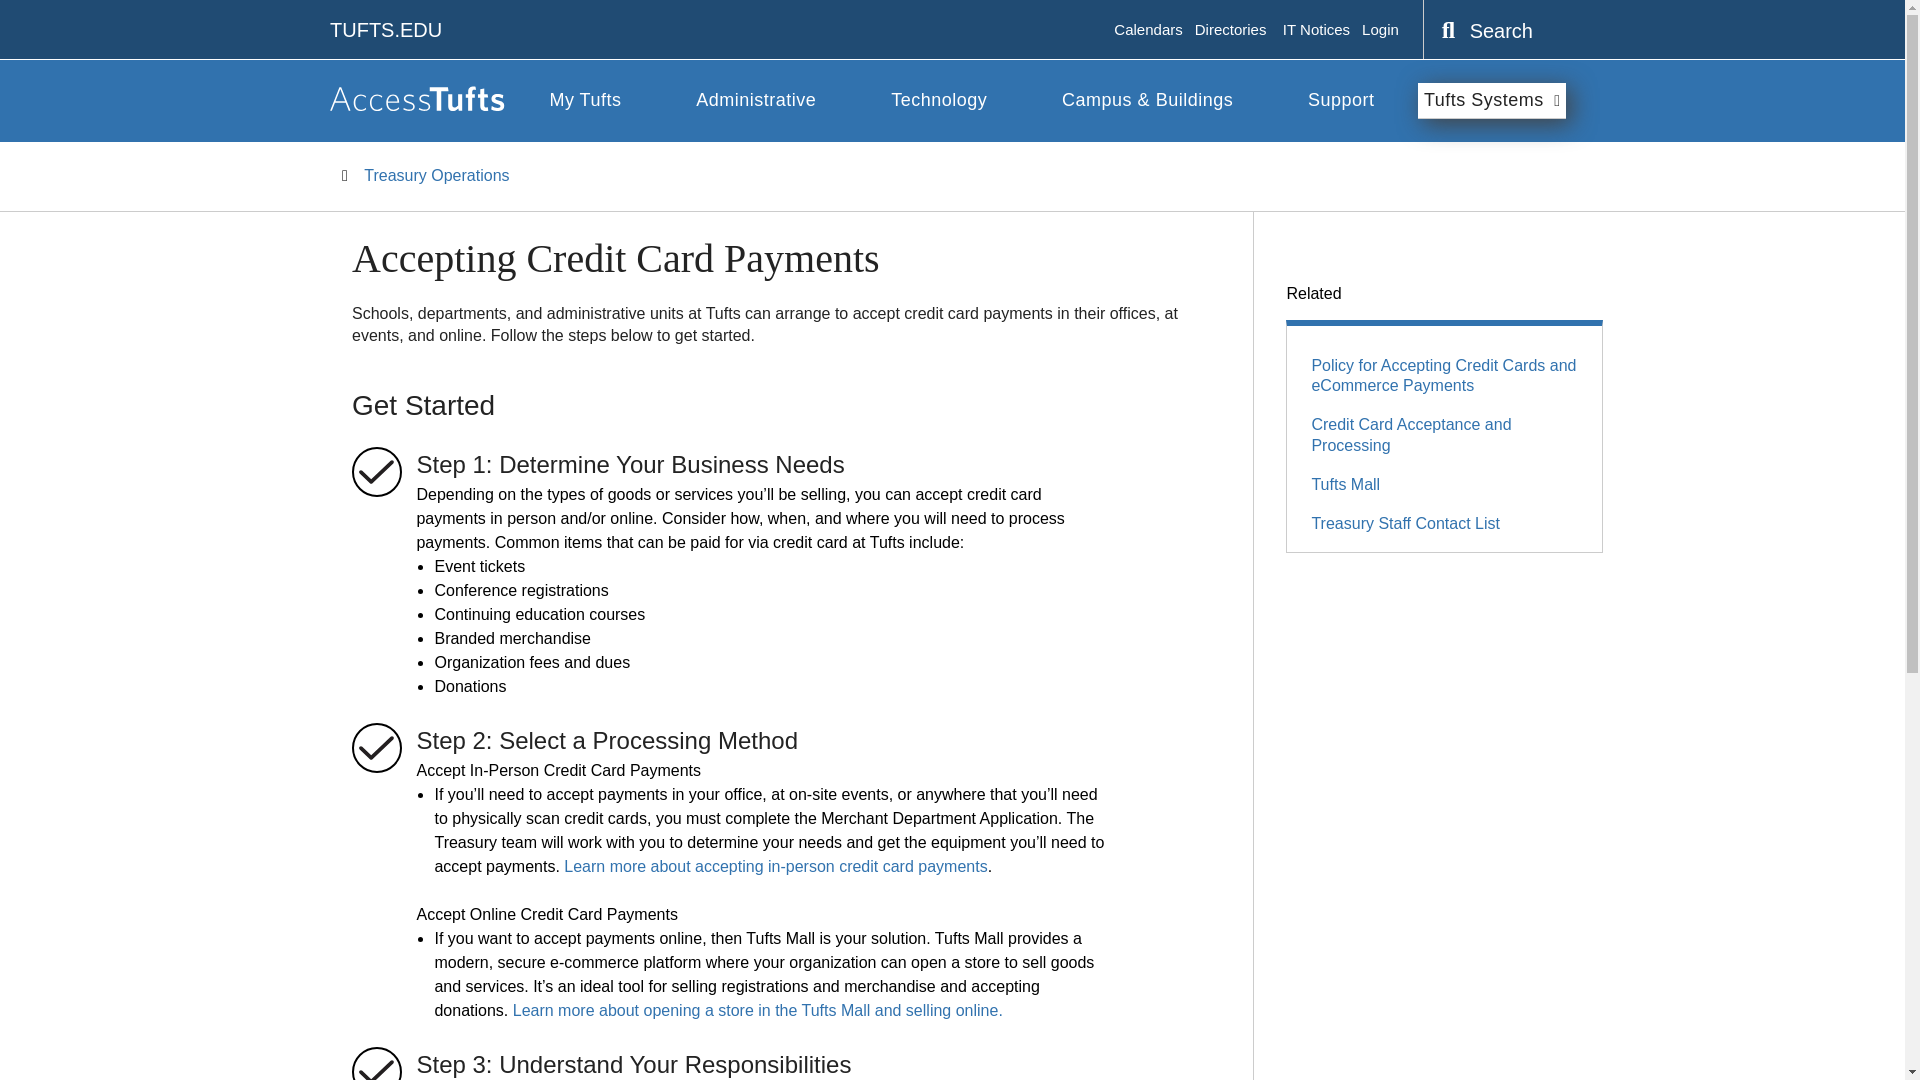  Describe the element at coordinates (584, 100) in the screenshot. I see `My Tufts` at that location.